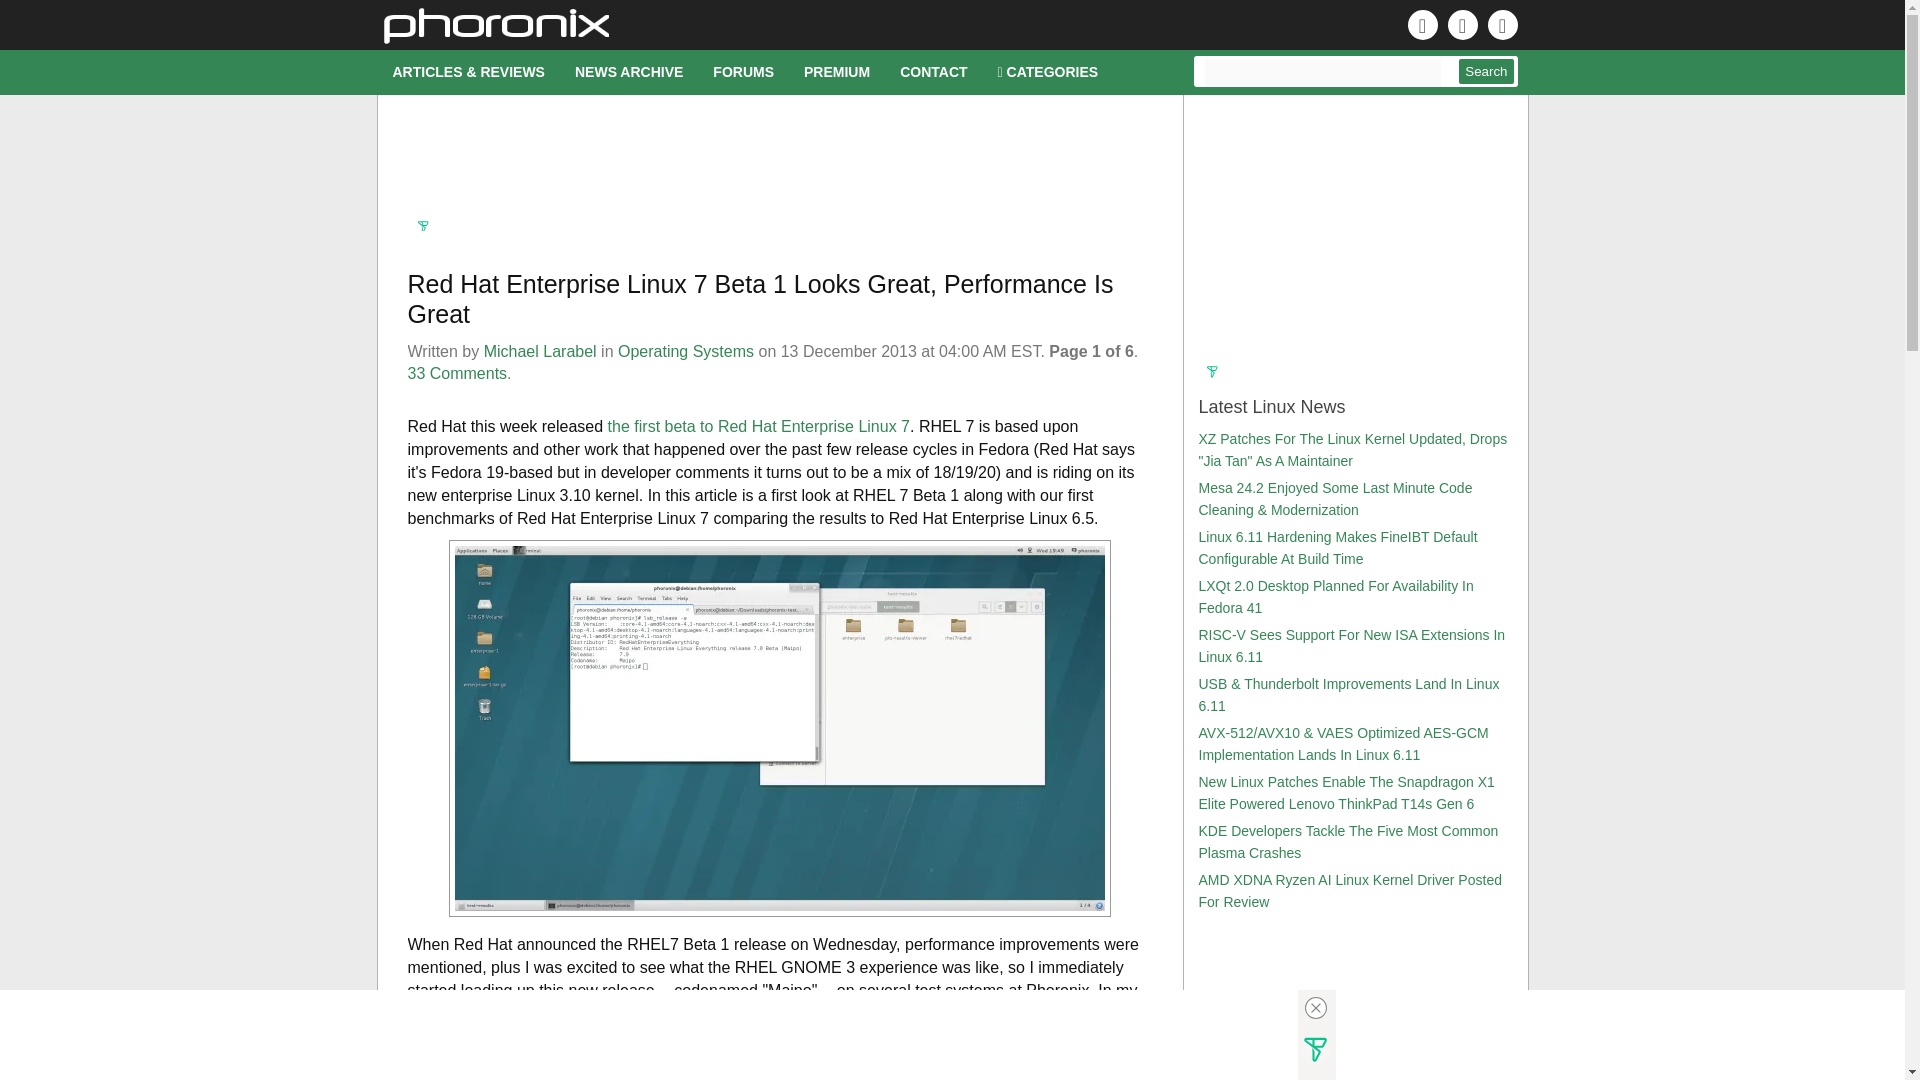 The image size is (1920, 1080). Describe the element at coordinates (540, 351) in the screenshot. I see `Michael Larabel` at that location.